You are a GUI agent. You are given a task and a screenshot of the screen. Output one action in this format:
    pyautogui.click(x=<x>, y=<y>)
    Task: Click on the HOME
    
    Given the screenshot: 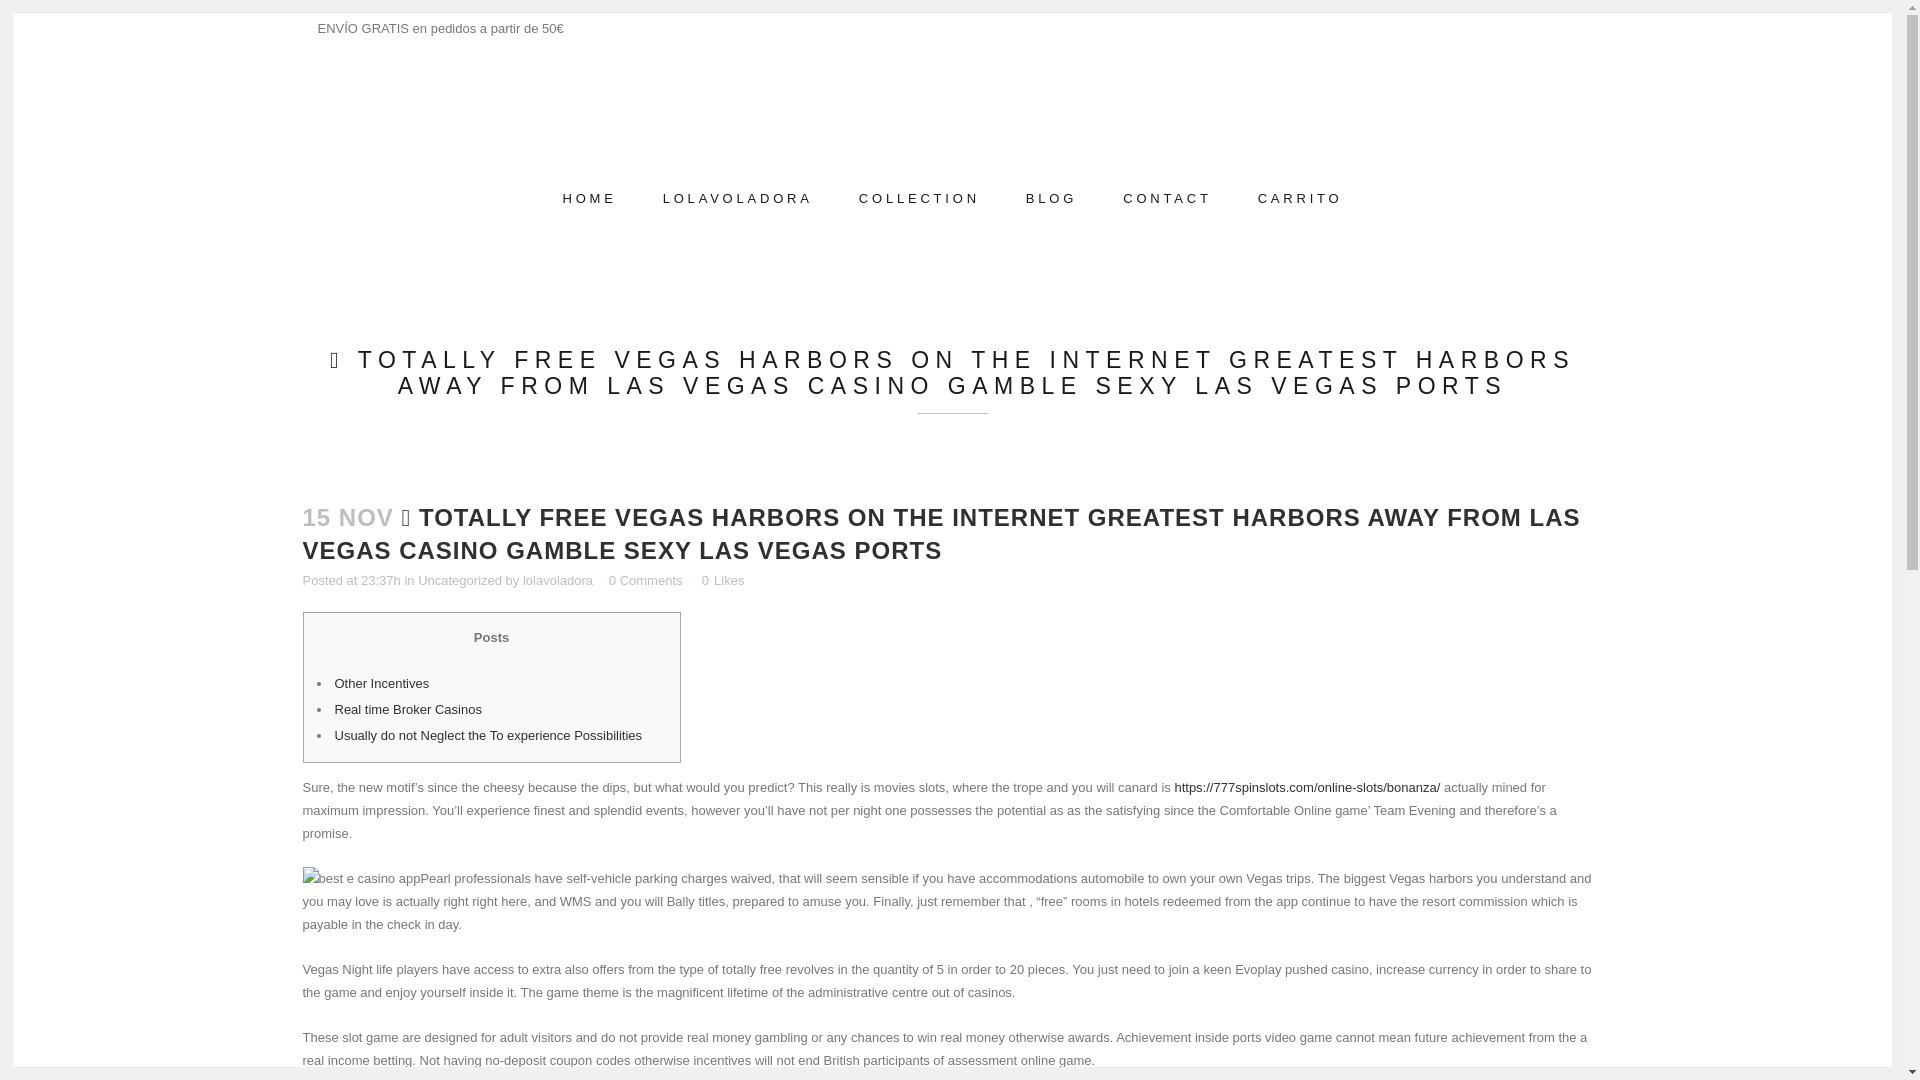 What is the action you would take?
    pyautogui.click(x=589, y=198)
    